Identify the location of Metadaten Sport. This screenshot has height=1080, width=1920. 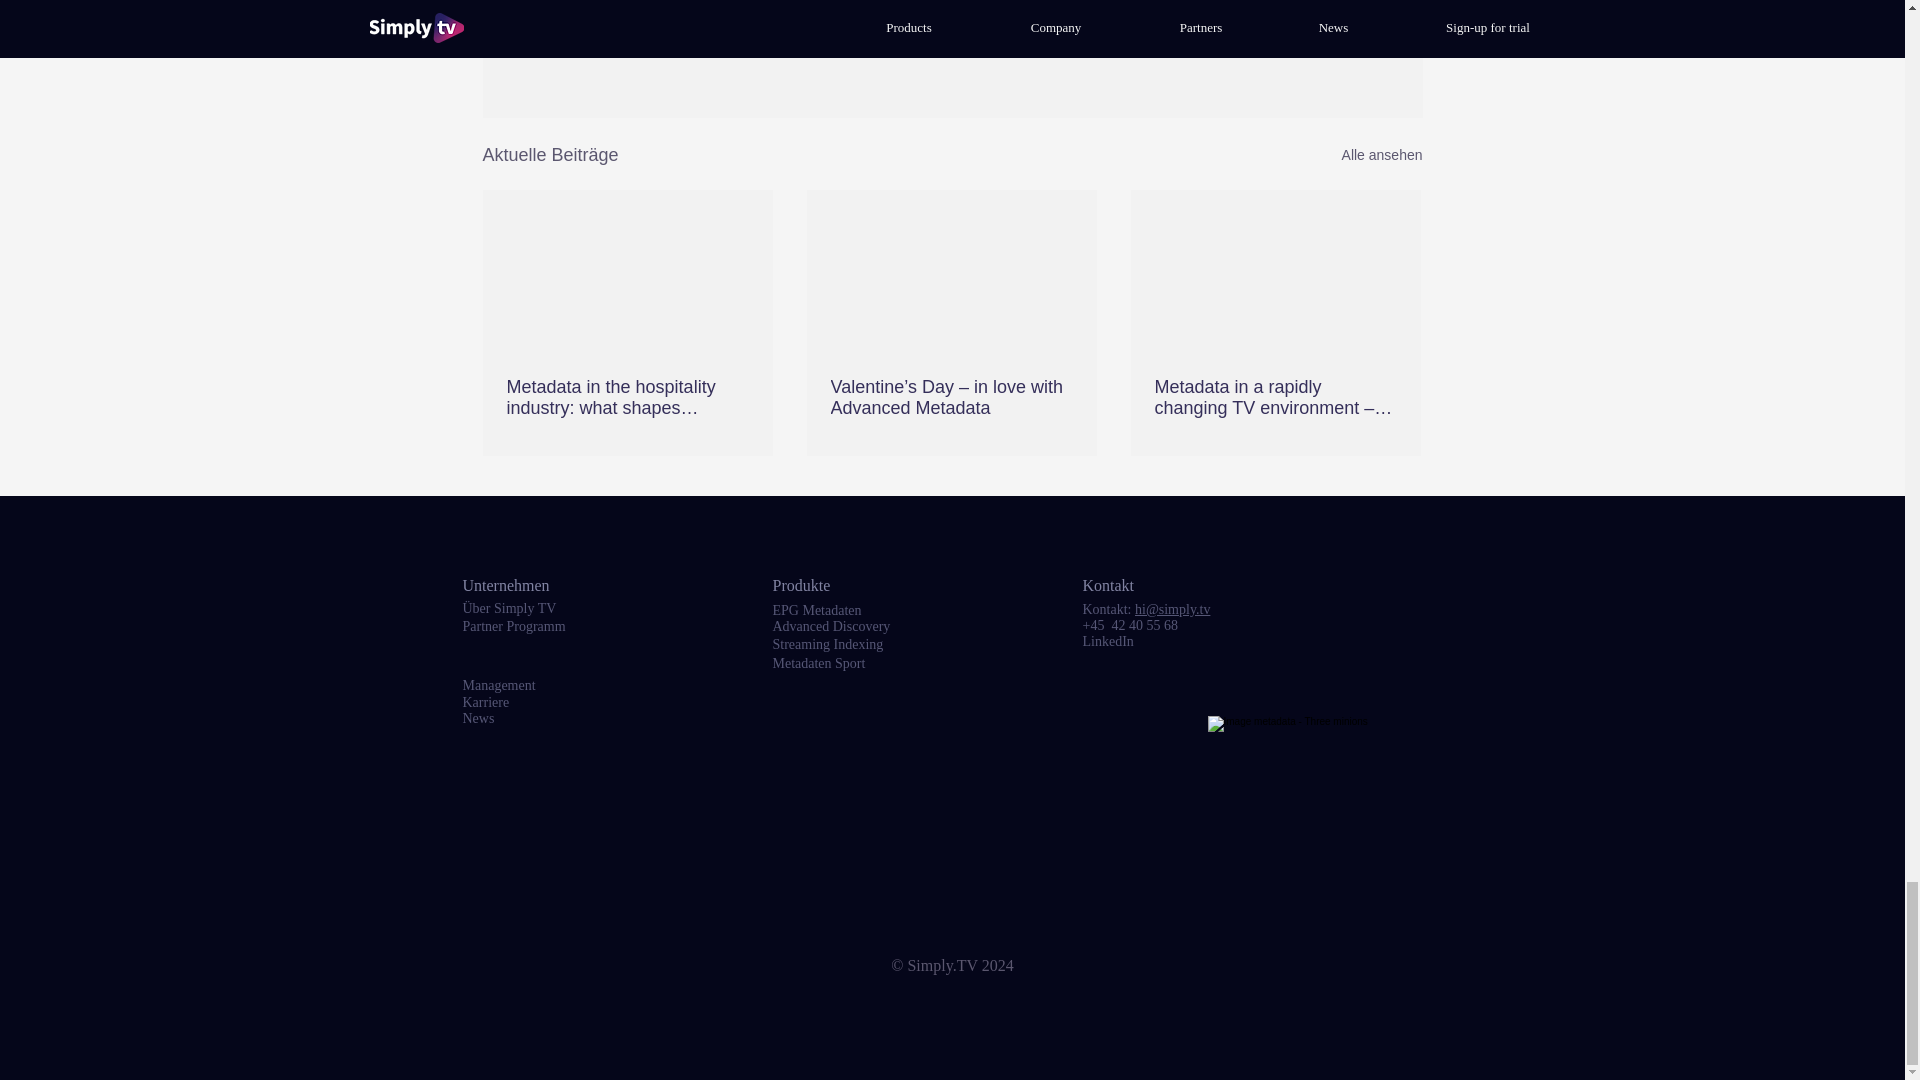
(818, 662).